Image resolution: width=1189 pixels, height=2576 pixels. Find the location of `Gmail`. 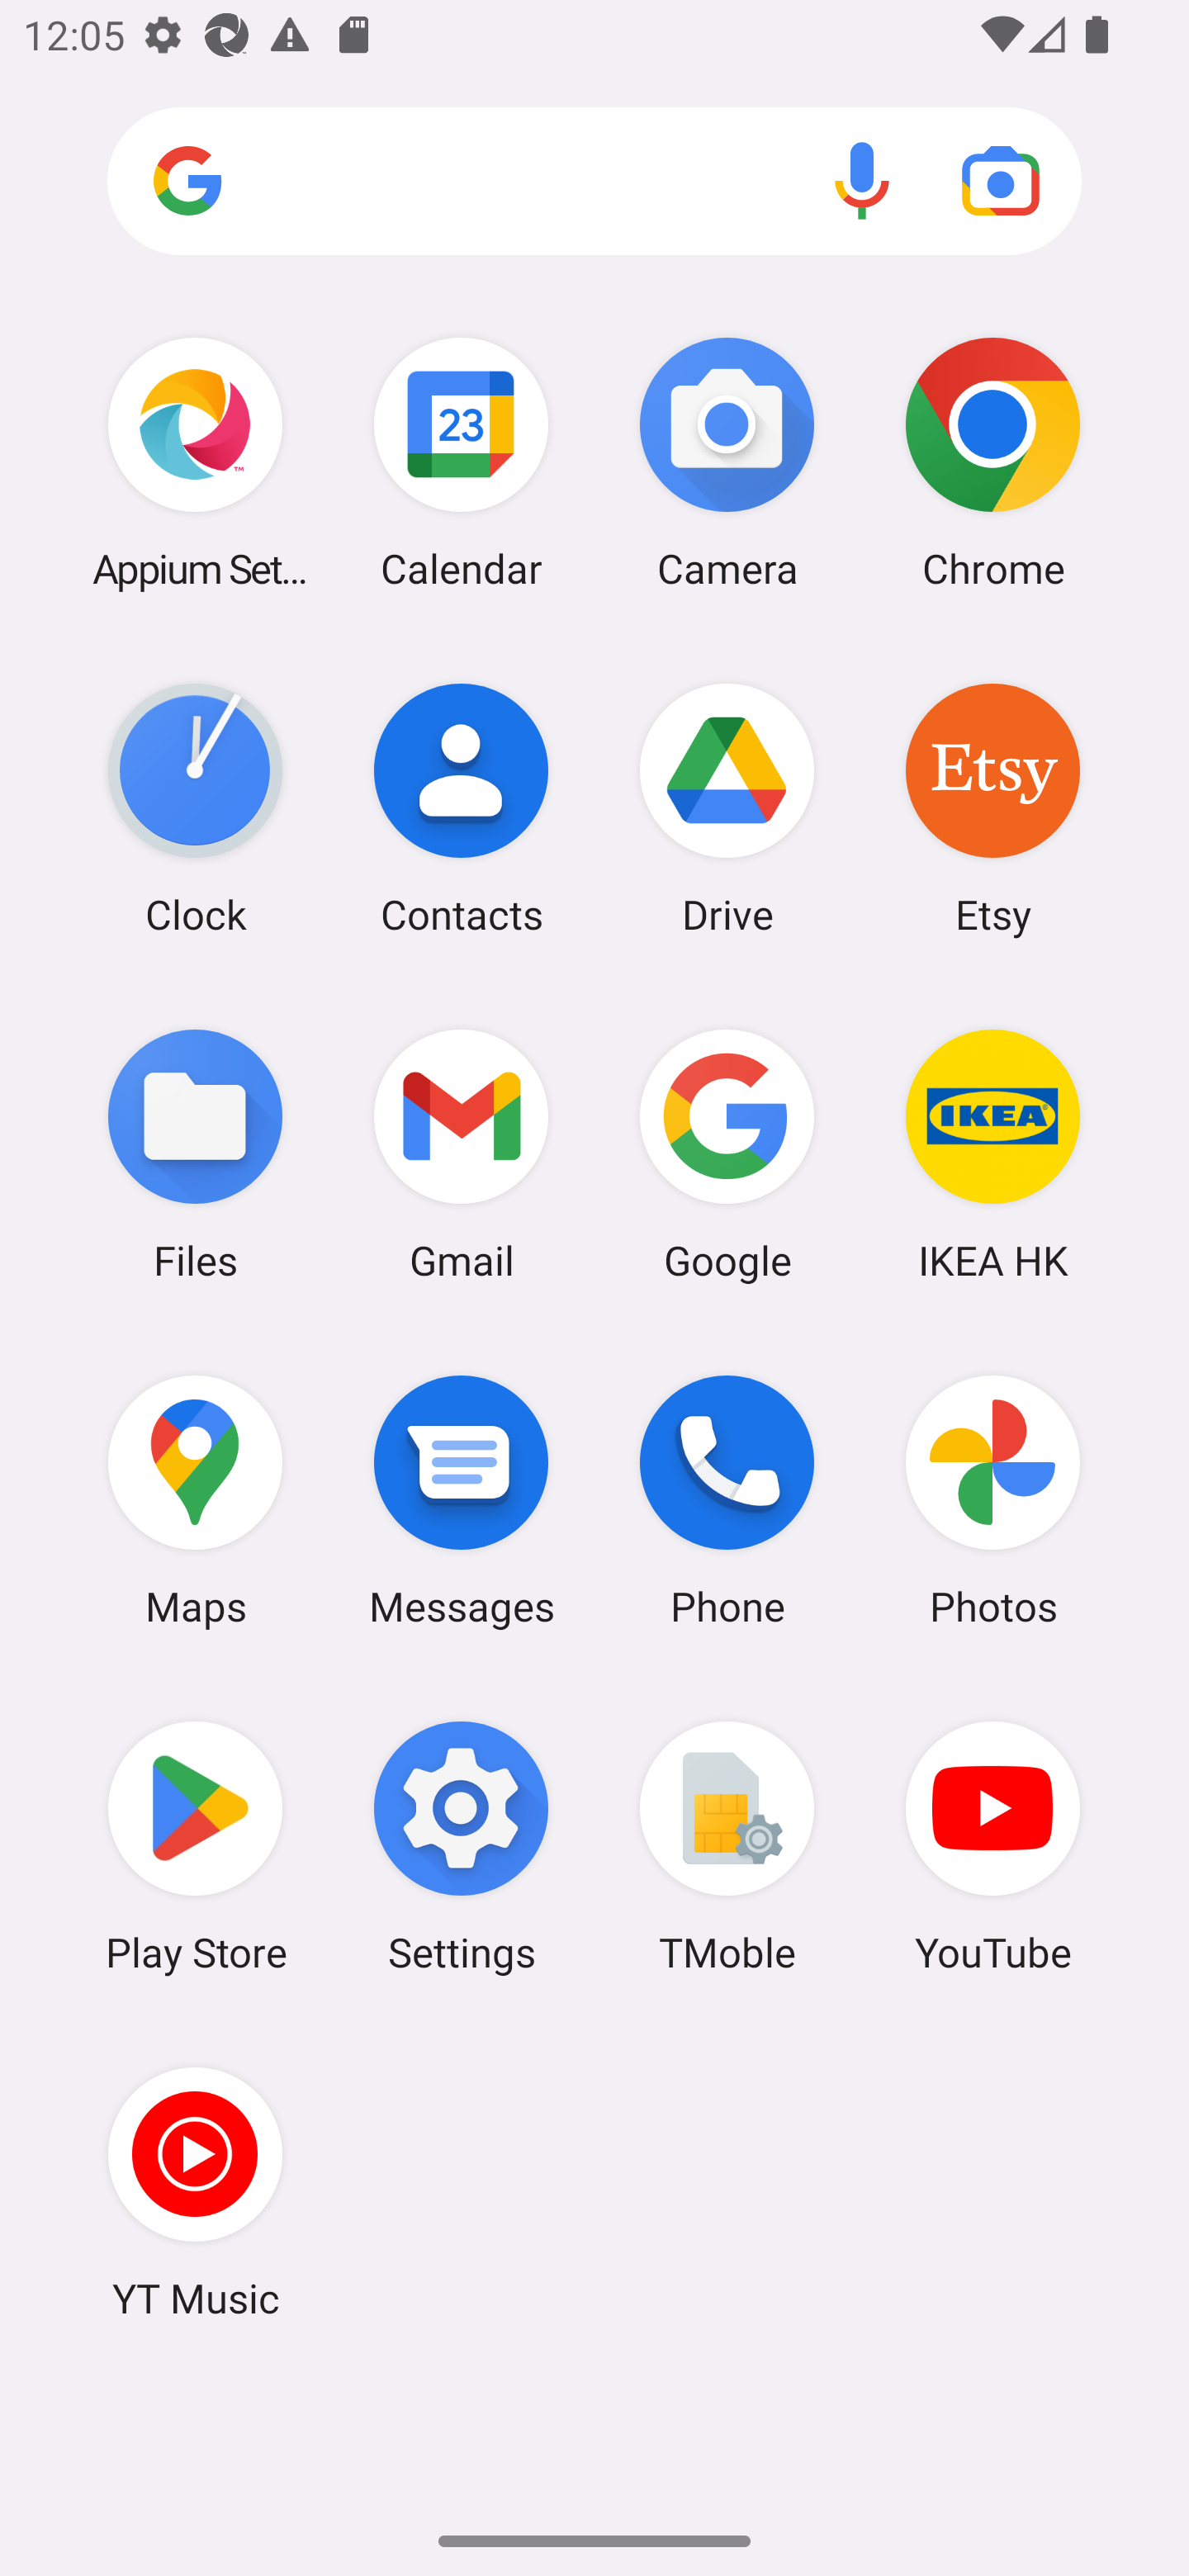

Gmail is located at coordinates (461, 1153).